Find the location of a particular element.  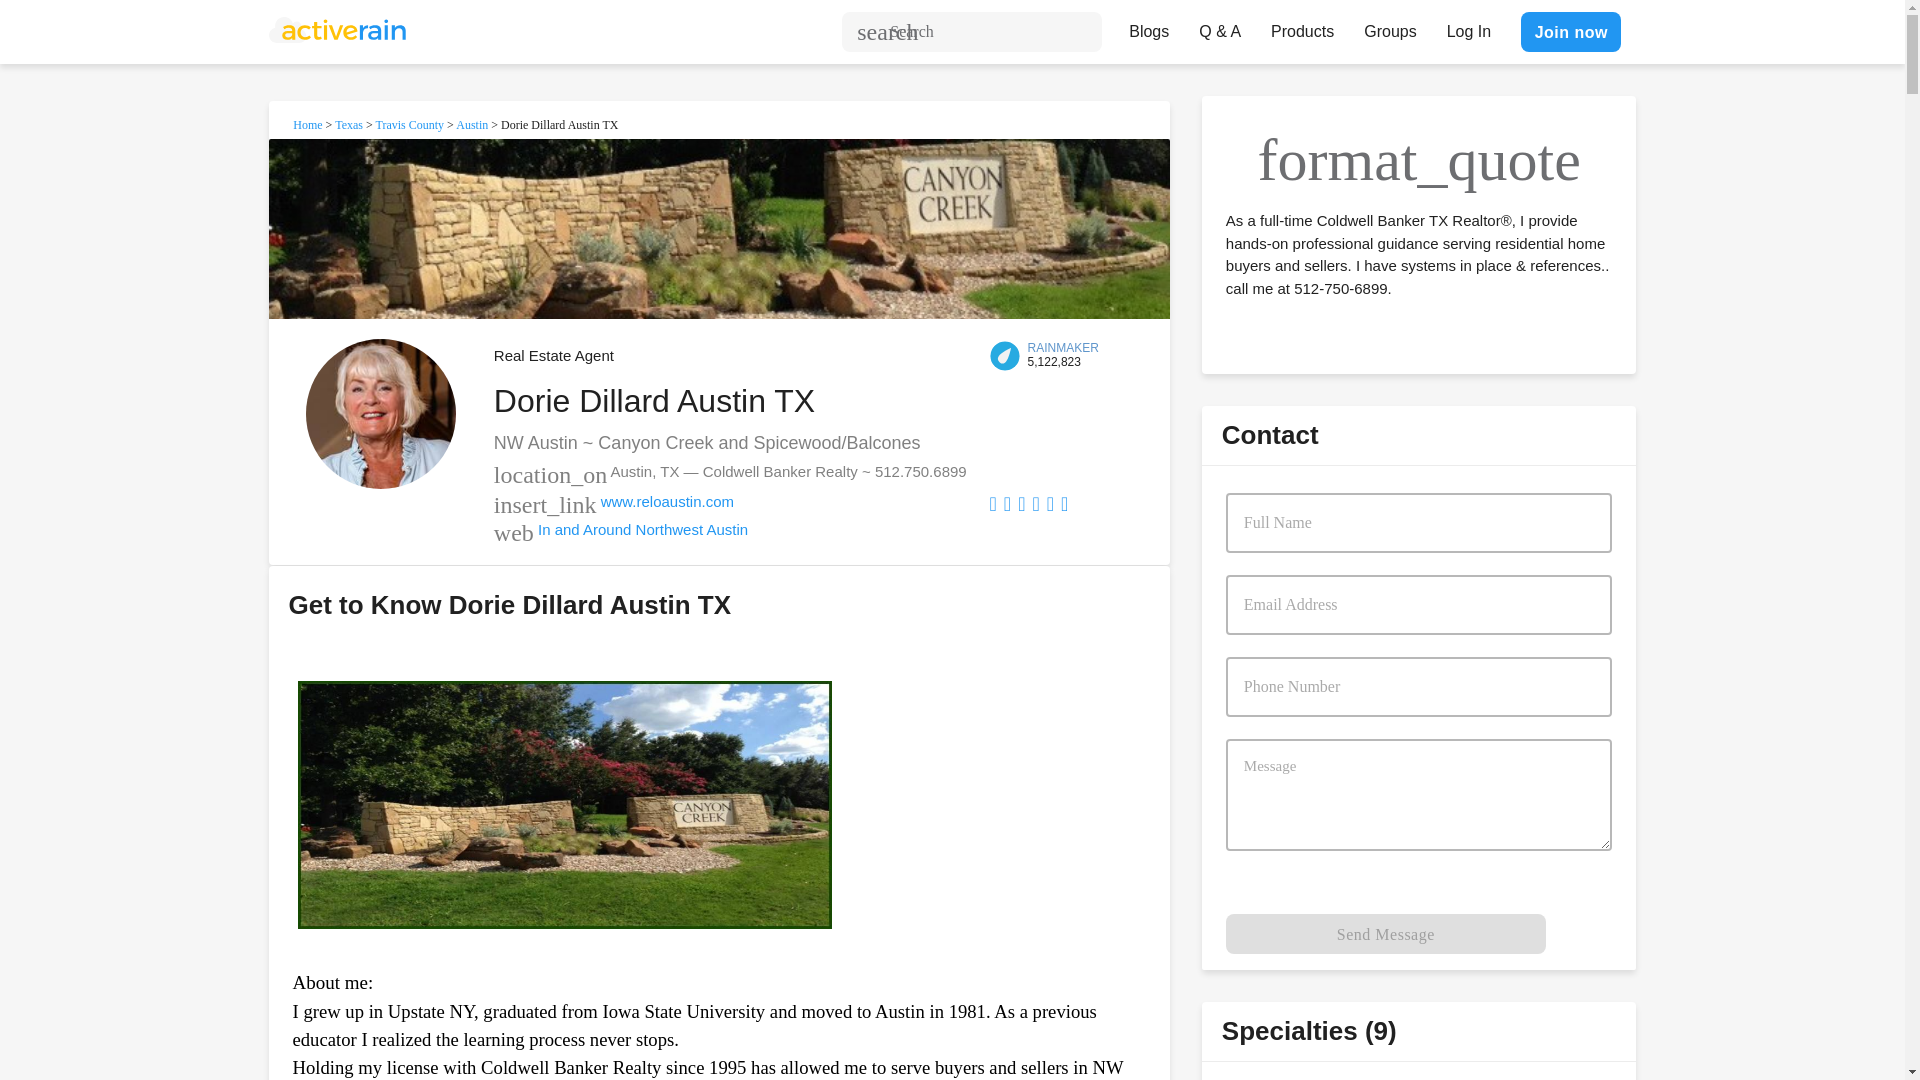

Pinterest is located at coordinates (1021, 504).